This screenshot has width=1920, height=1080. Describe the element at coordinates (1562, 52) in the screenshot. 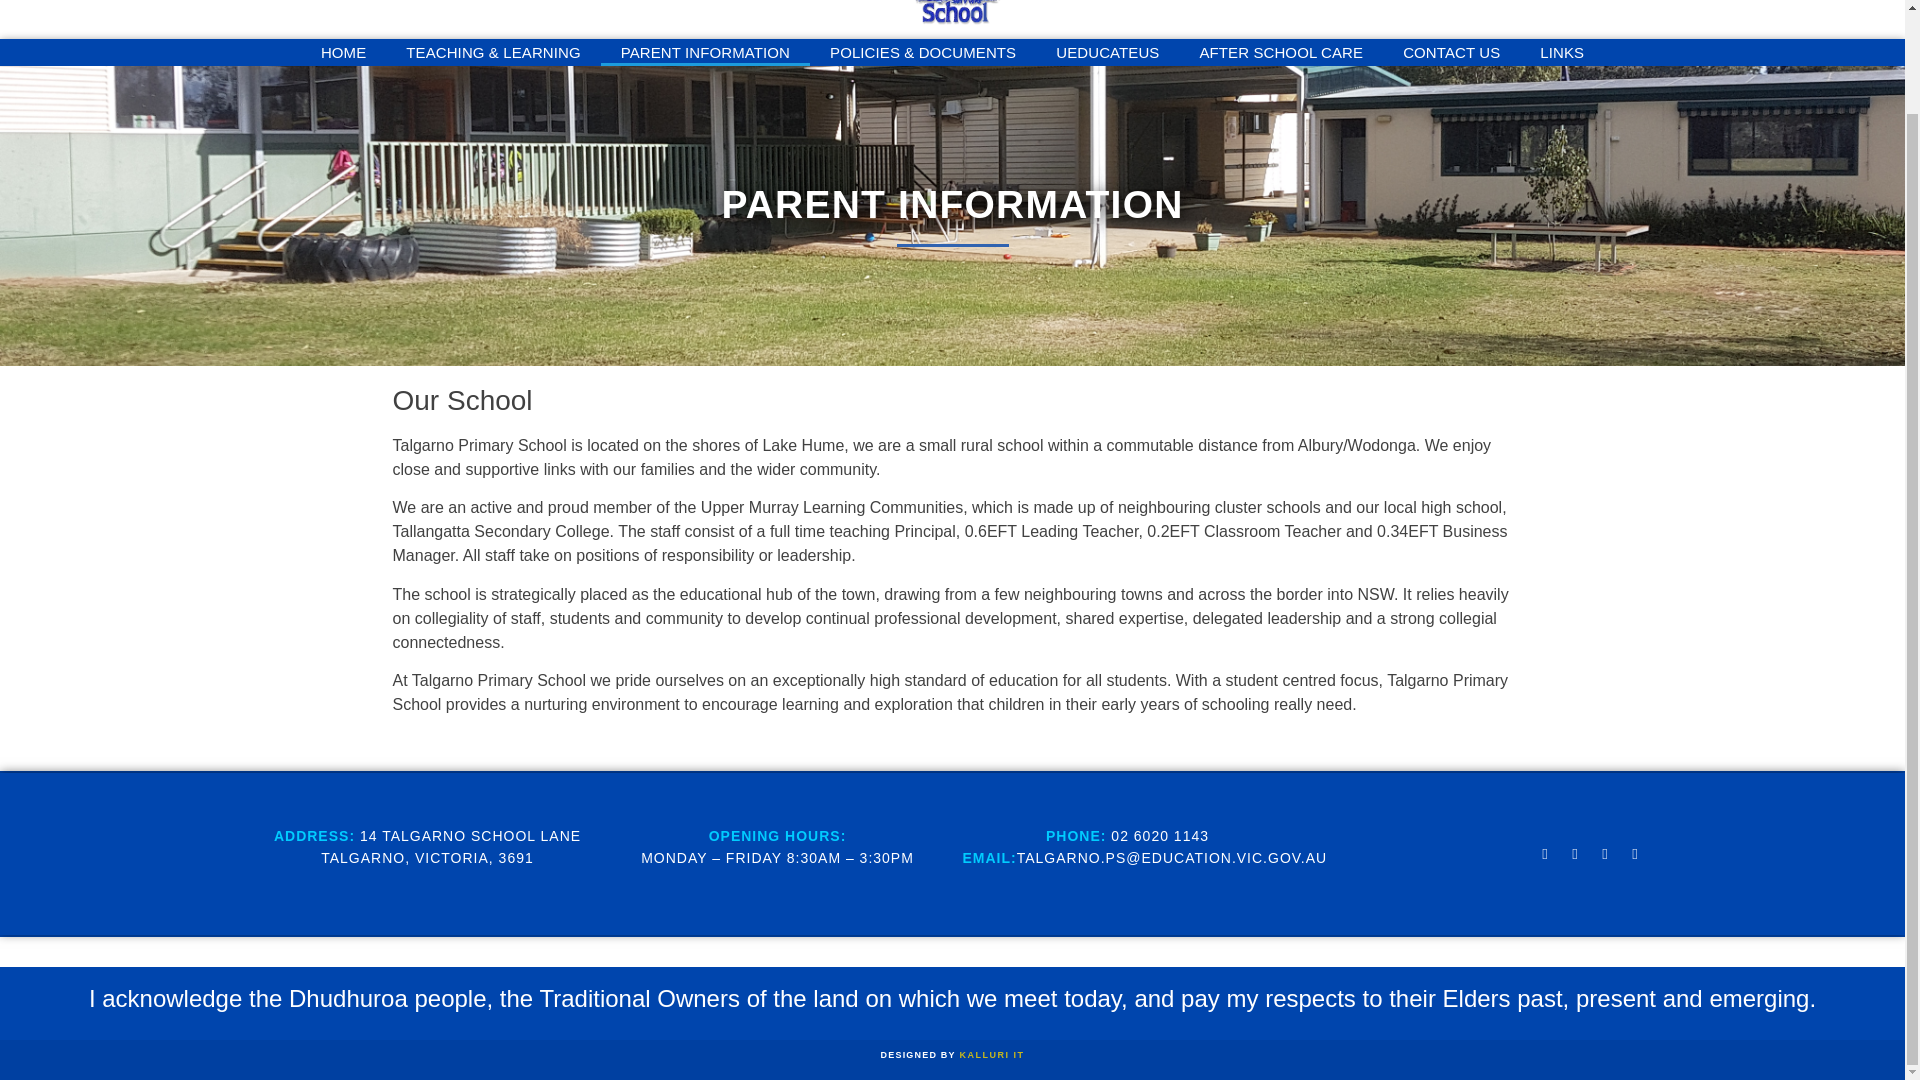

I see `LINKS` at that location.